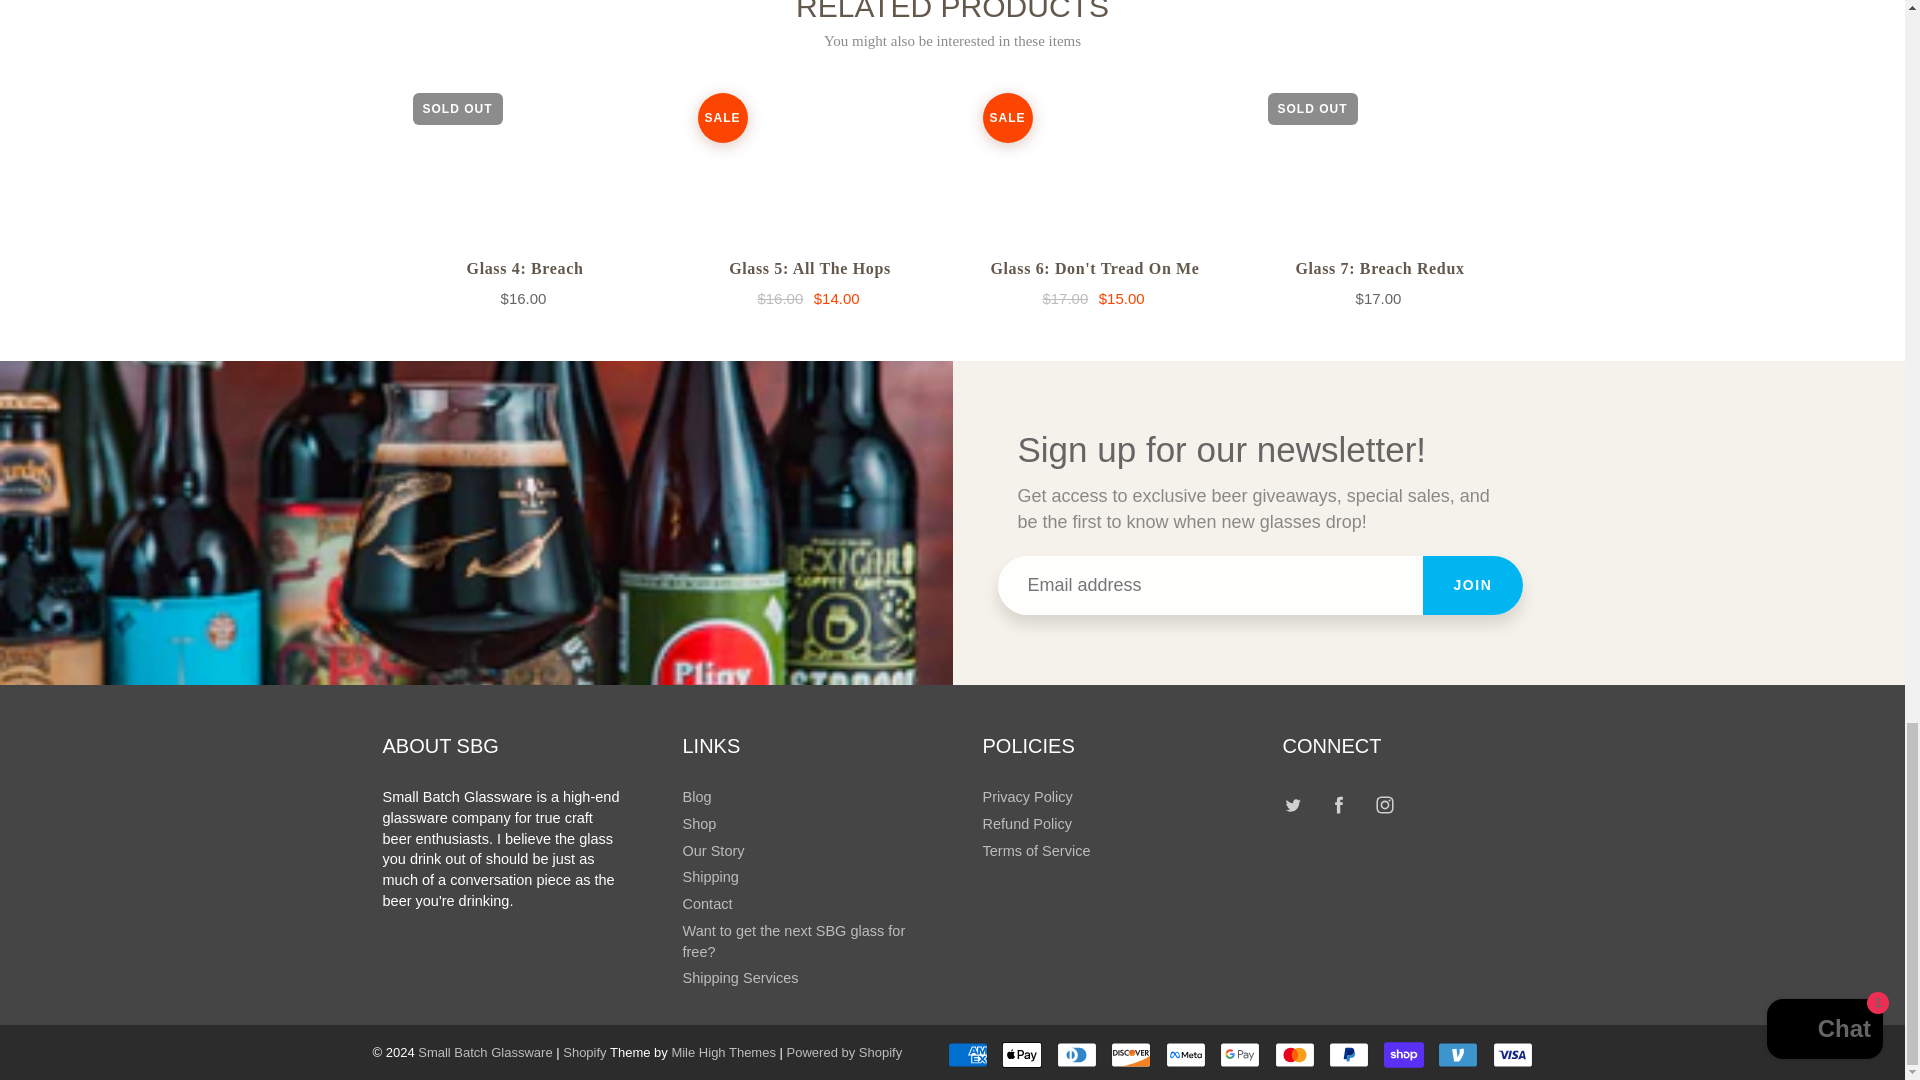  What do you see at coordinates (1022, 1055) in the screenshot?
I see `Apple Pay` at bounding box center [1022, 1055].